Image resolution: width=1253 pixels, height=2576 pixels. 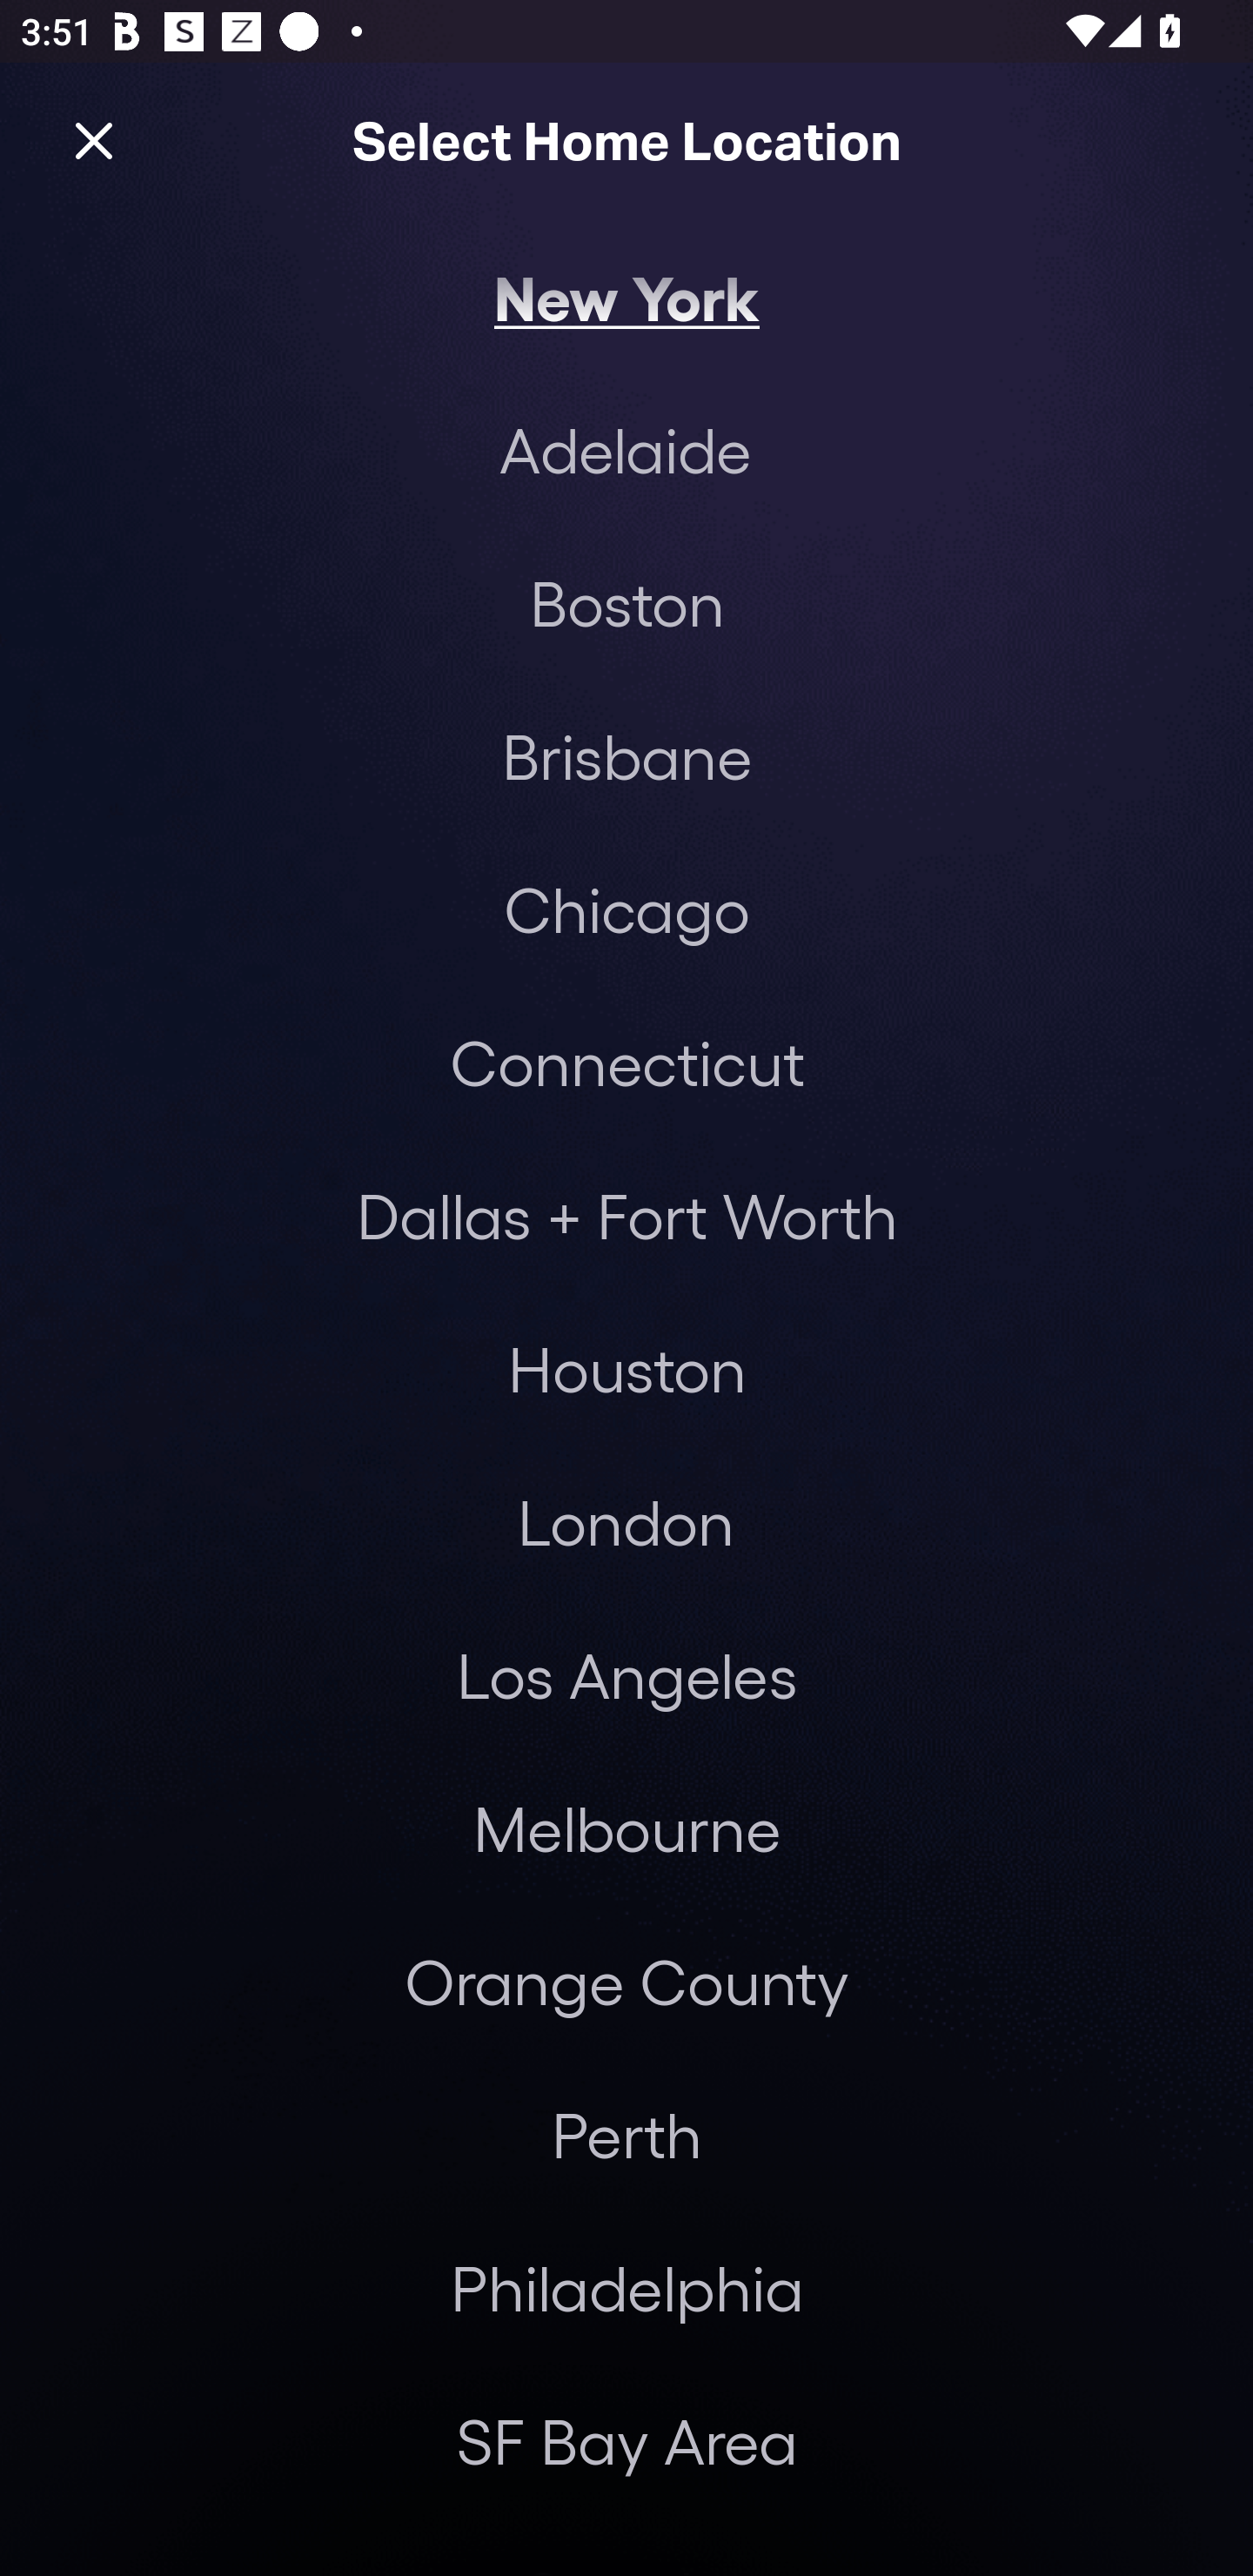 I want to click on Dallas + Fort Worth, so click(x=626, y=1215).